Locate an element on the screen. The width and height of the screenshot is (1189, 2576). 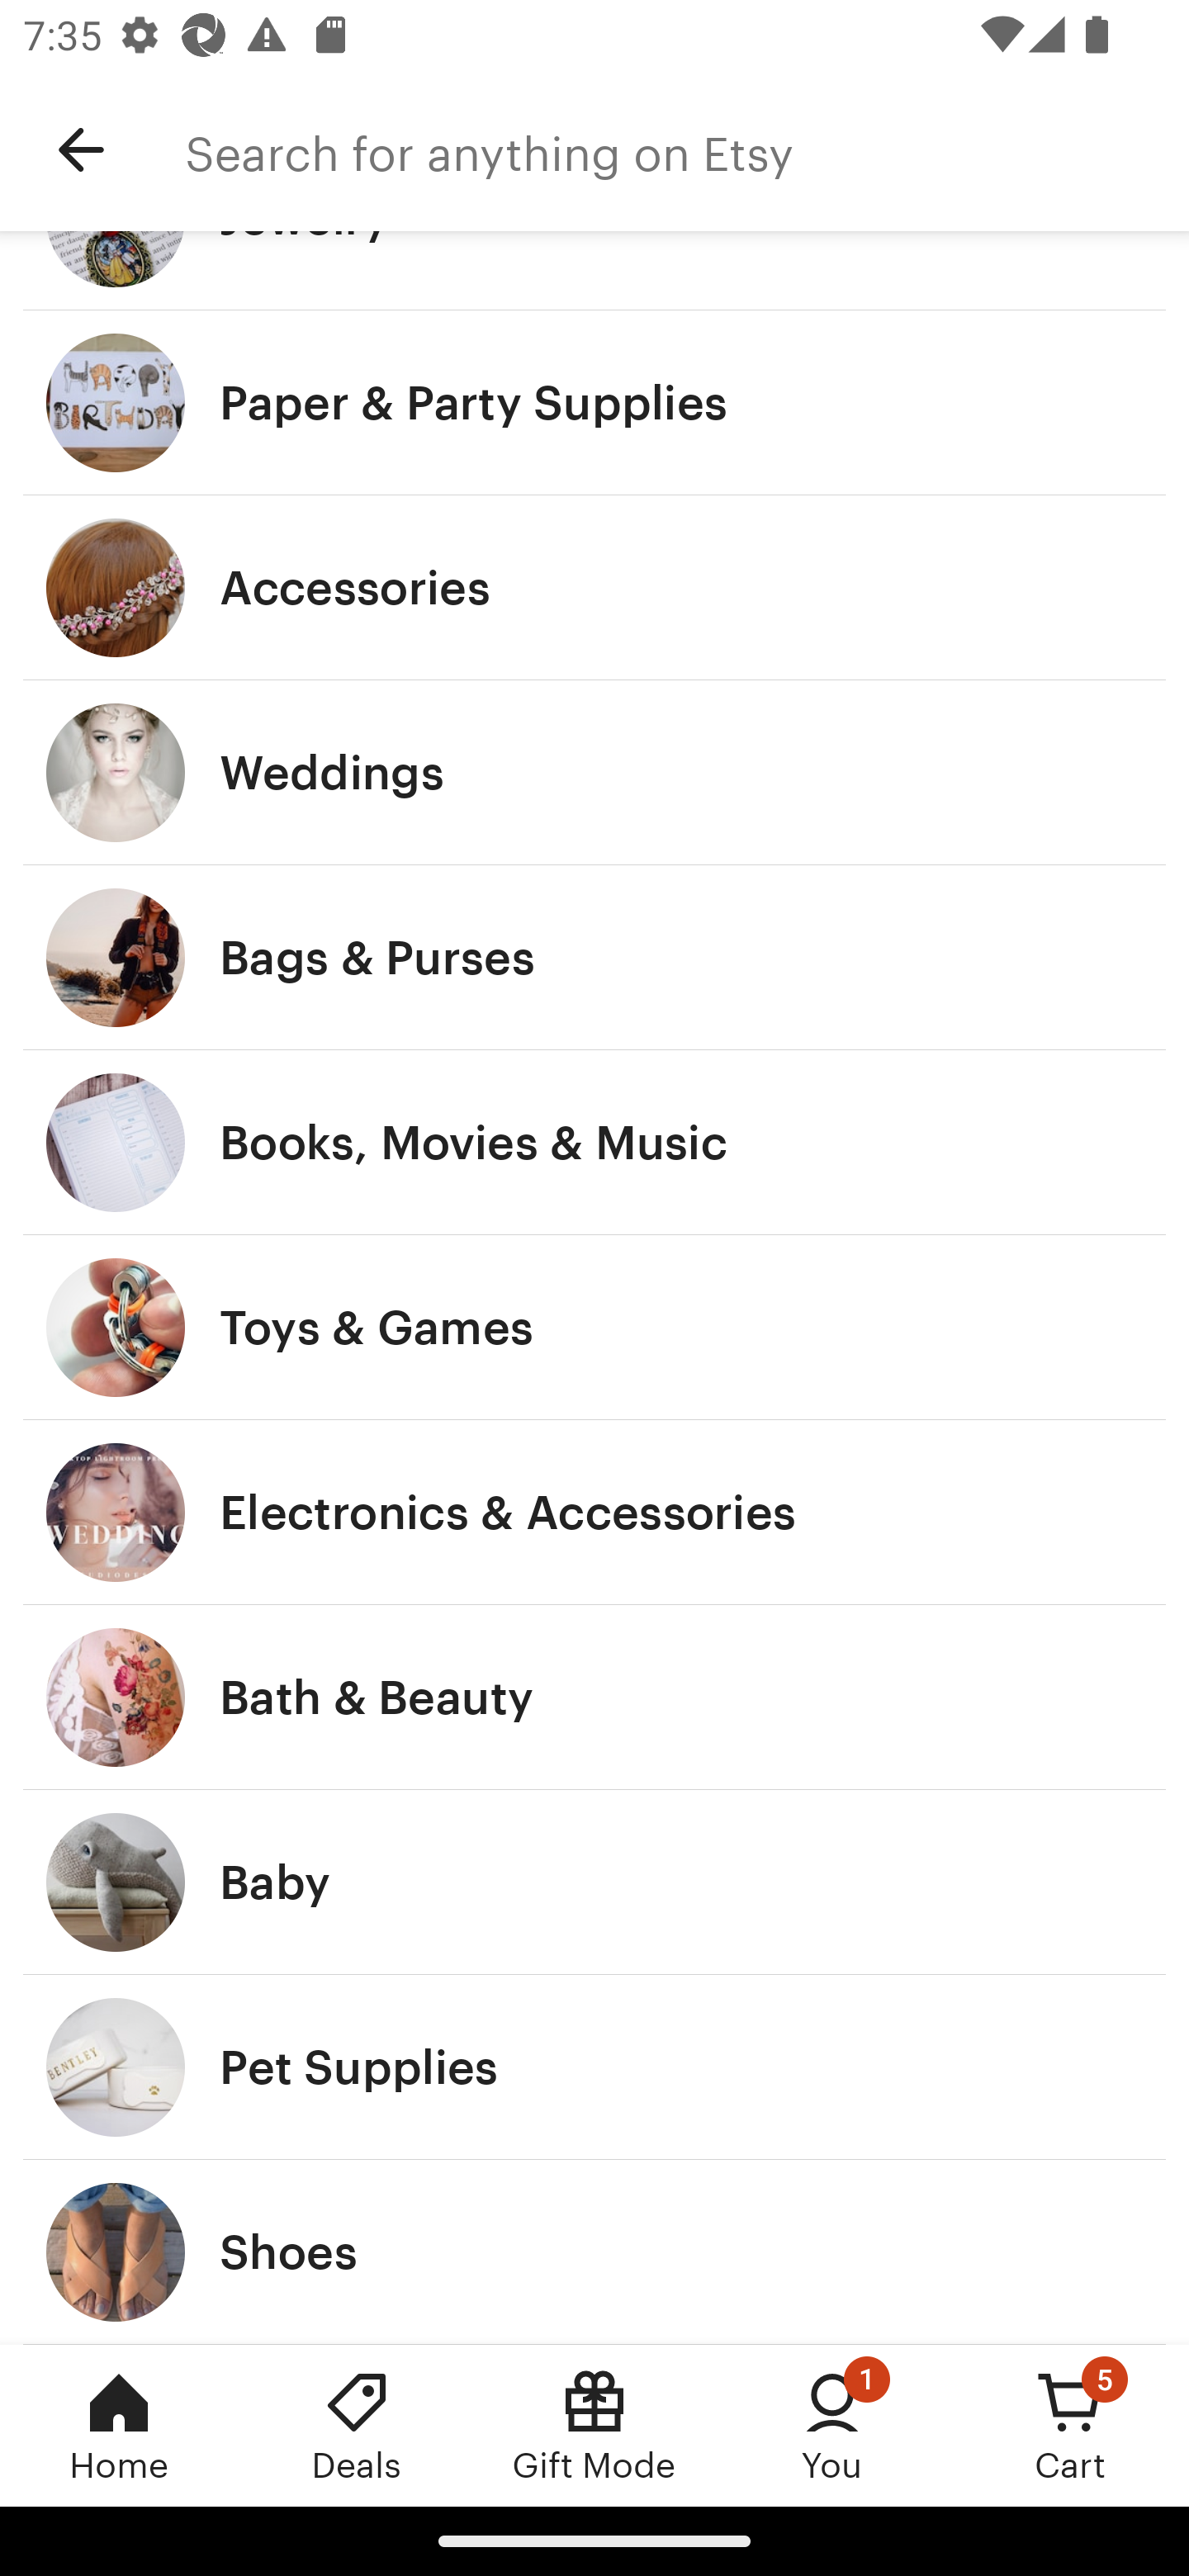
Electronics & Accessories is located at coordinates (594, 1512).